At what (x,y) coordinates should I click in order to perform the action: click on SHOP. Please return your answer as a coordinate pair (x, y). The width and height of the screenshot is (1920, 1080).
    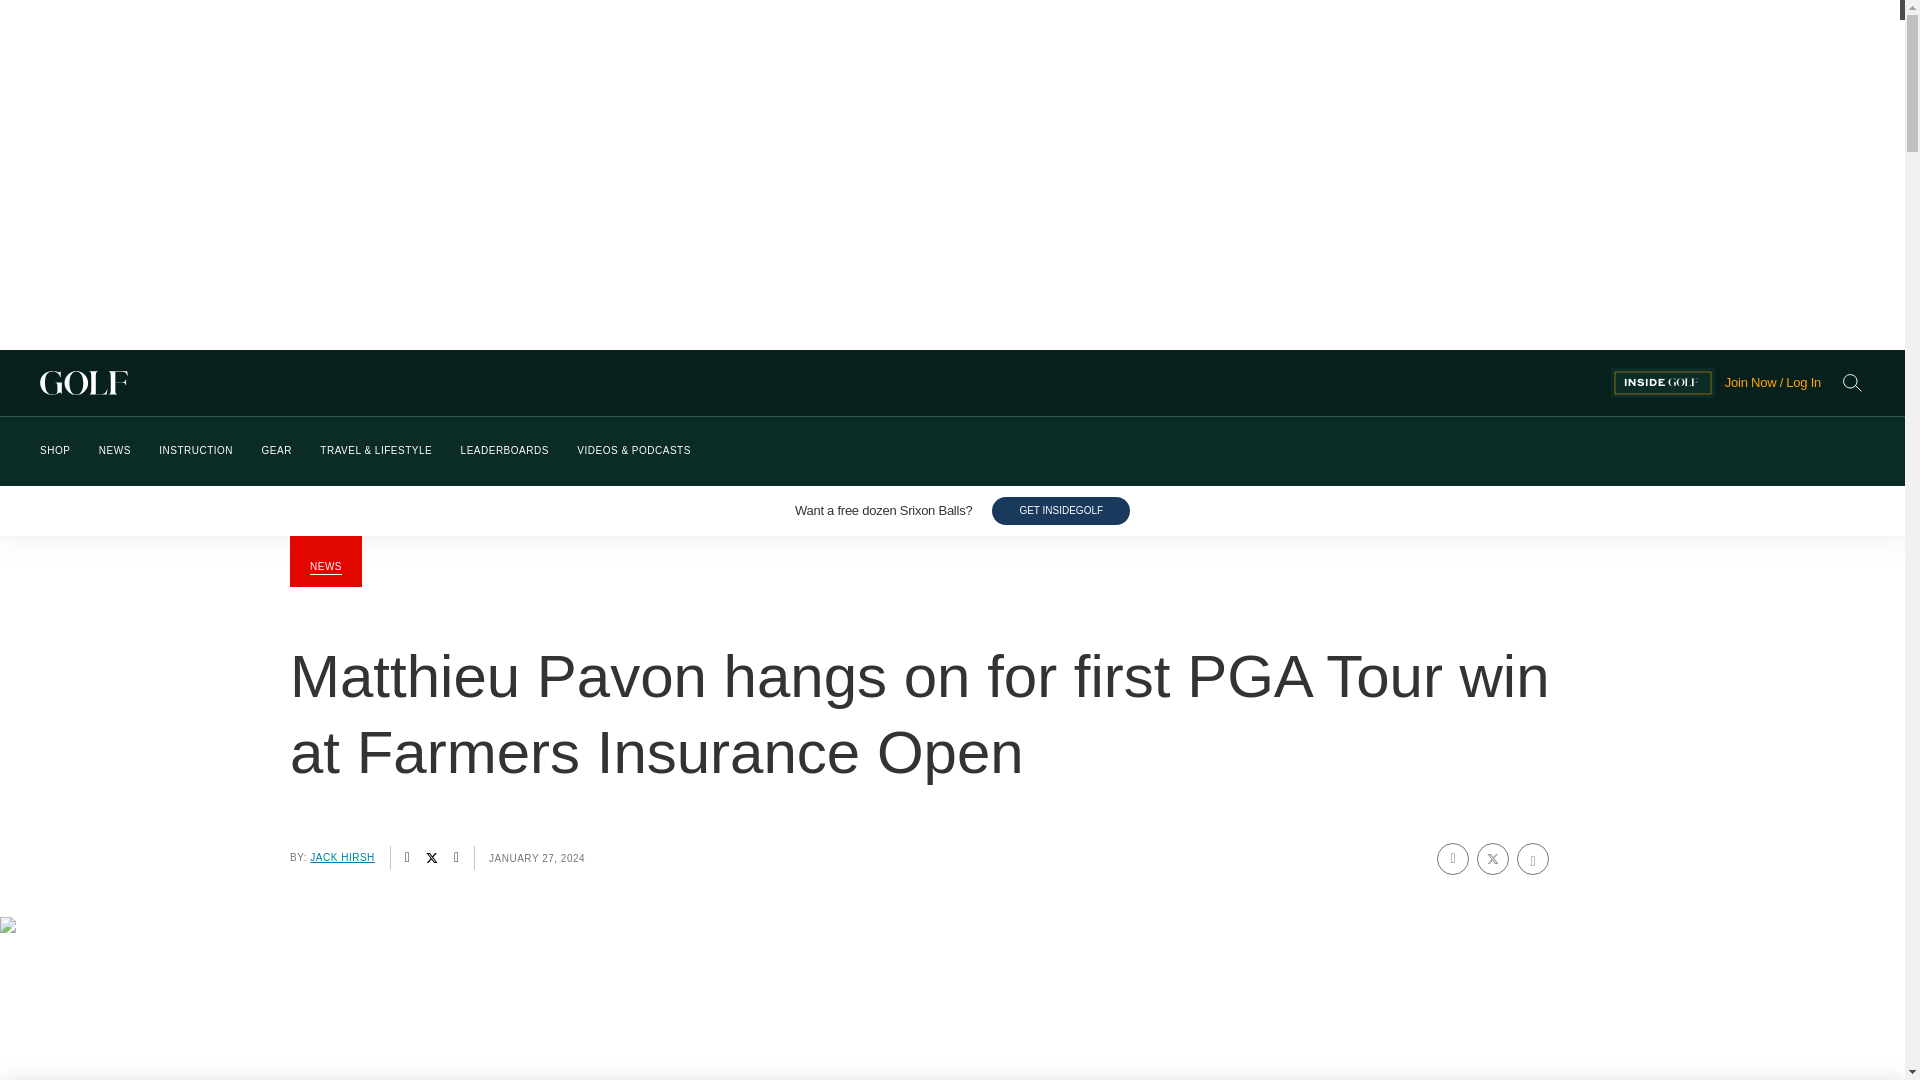
    Looking at the image, I should click on (54, 451).